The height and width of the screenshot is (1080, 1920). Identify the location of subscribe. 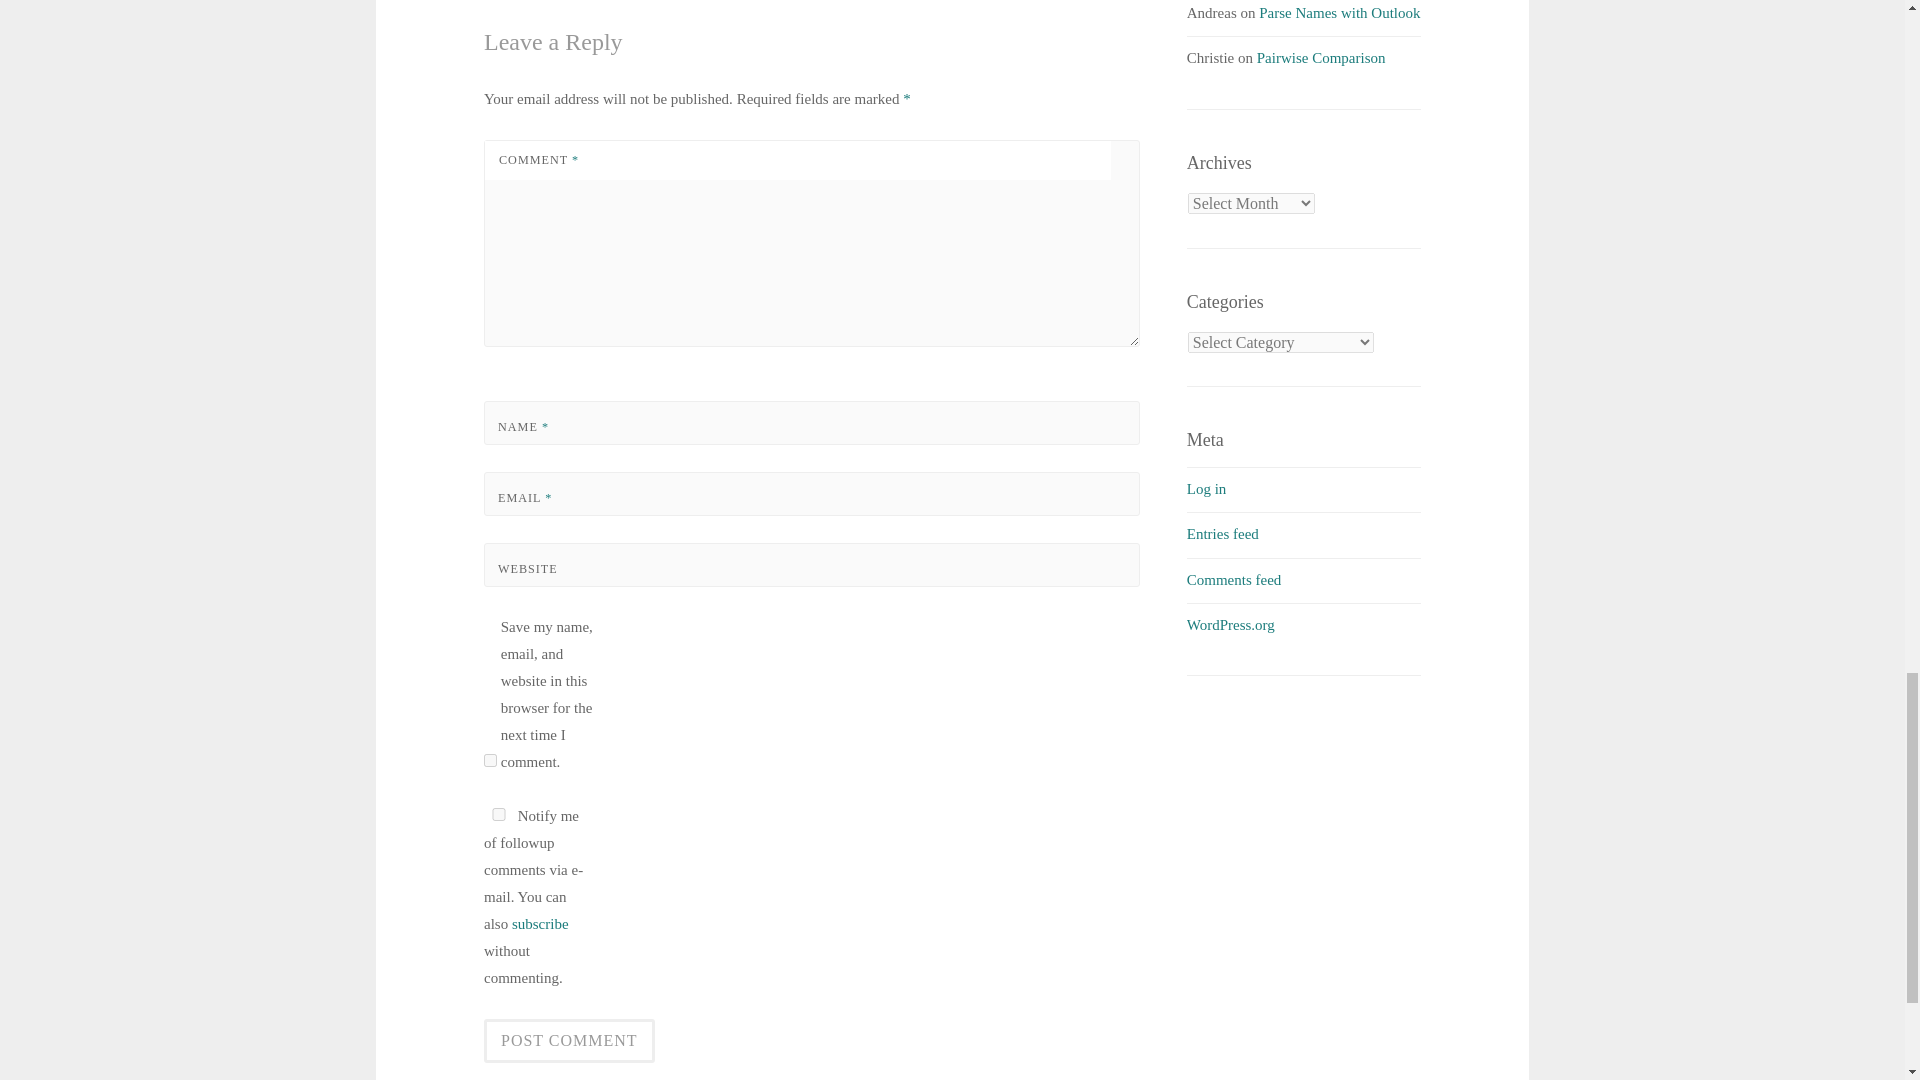
(540, 924).